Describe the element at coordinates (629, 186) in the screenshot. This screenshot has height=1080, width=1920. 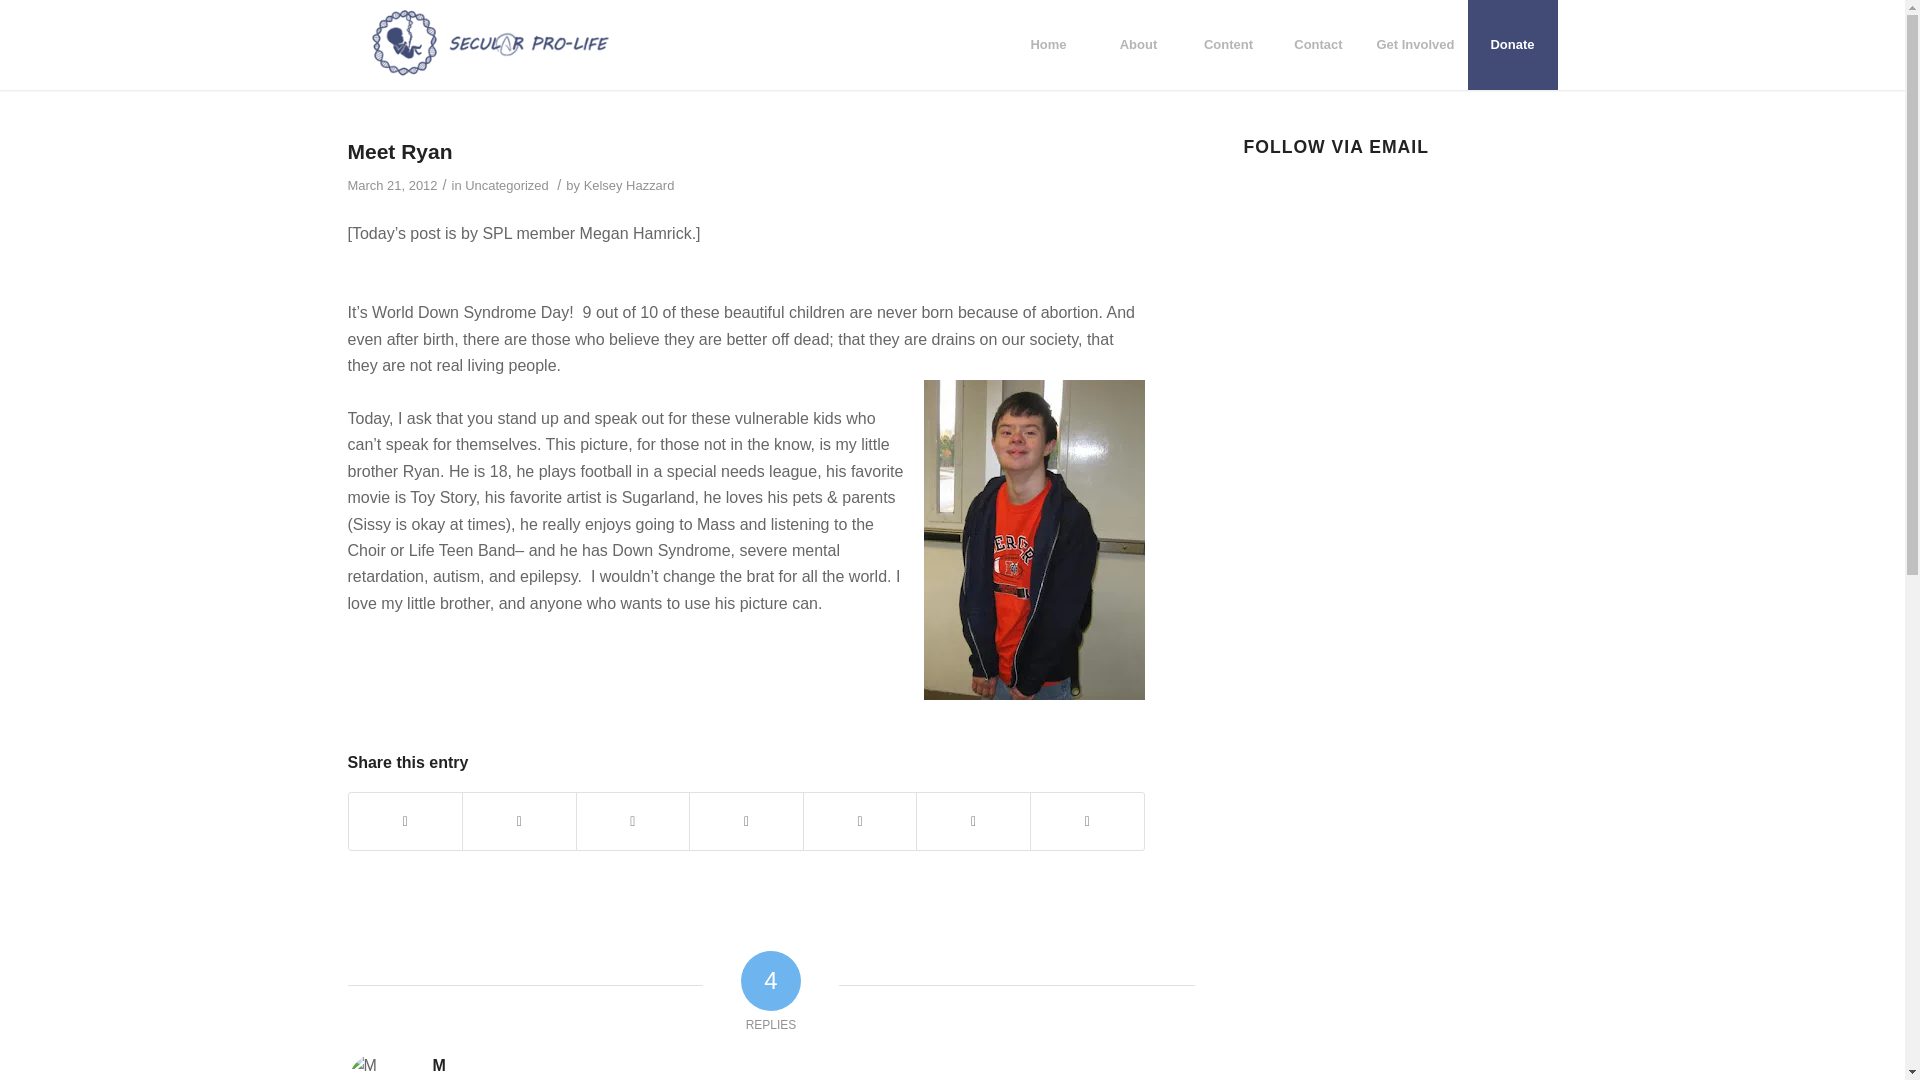
I see `Posts by Kelsey Hazzard` at that location.